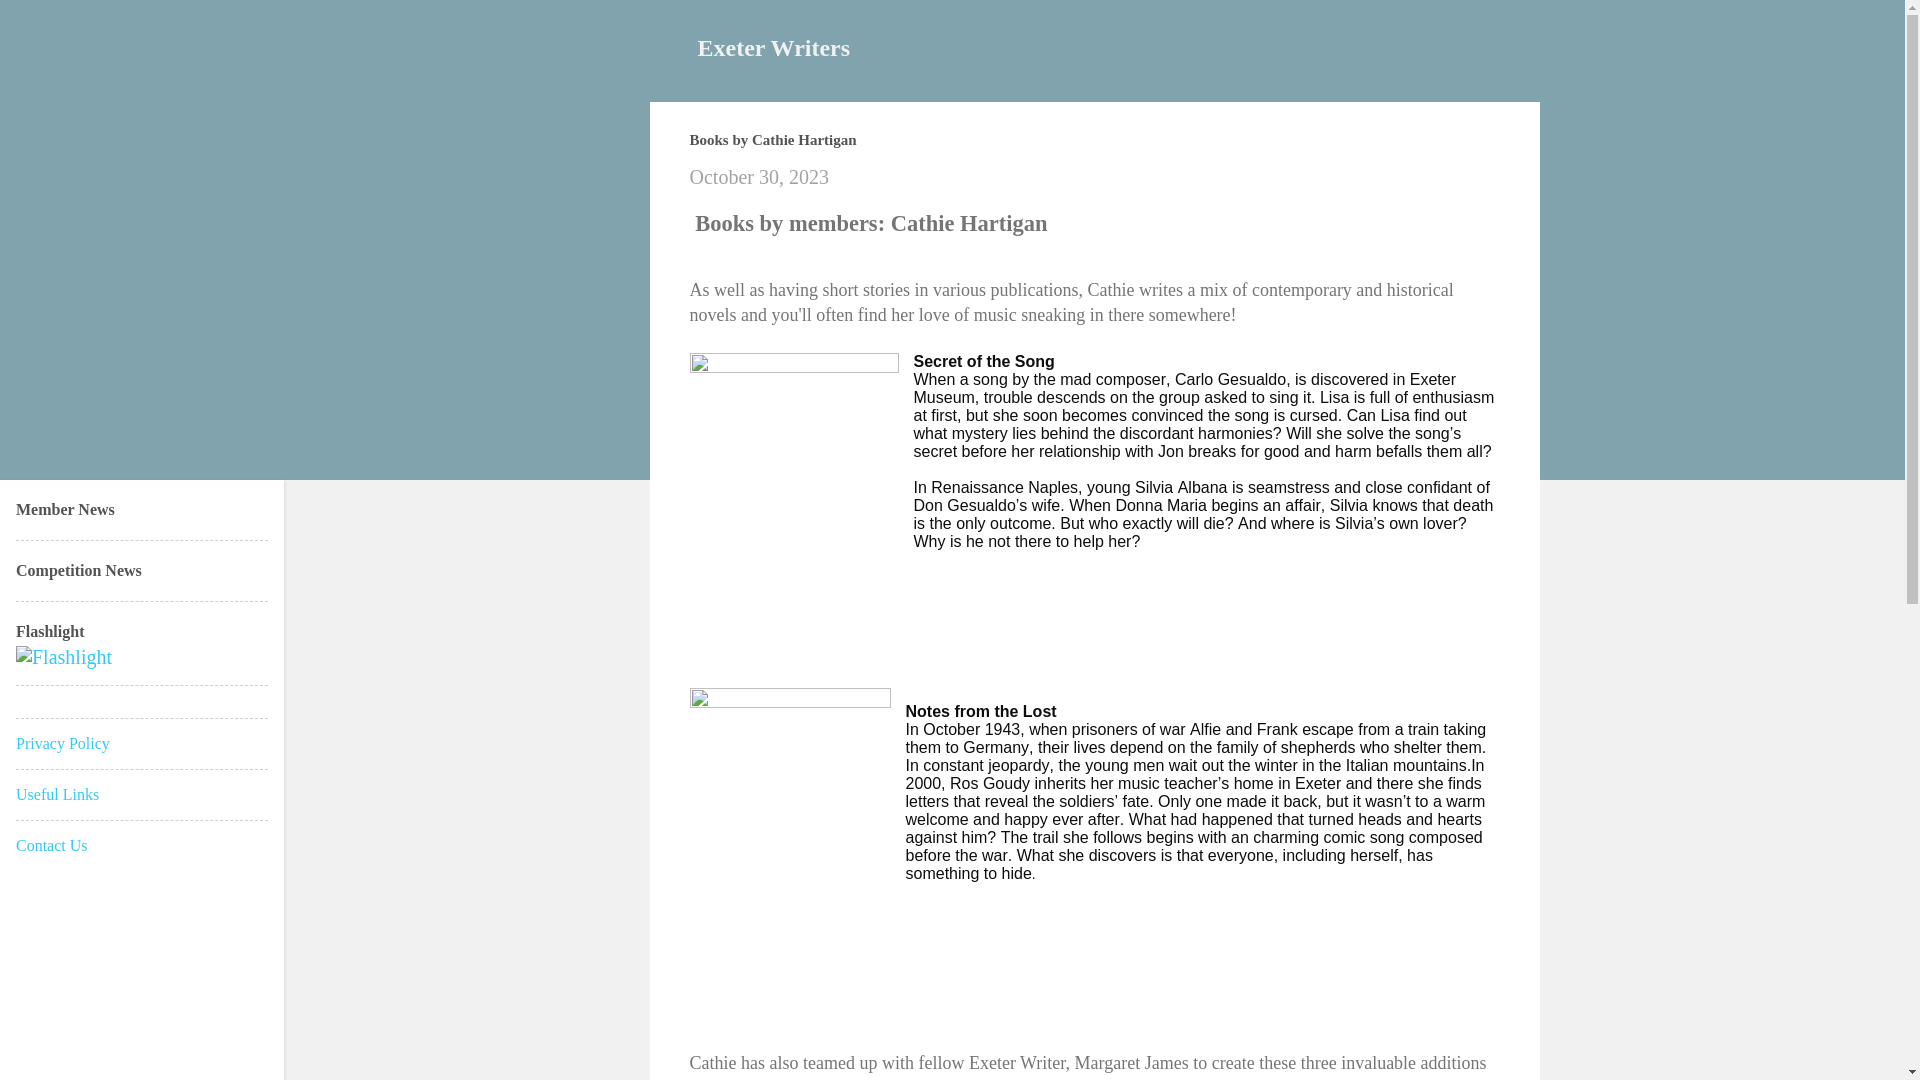 The width and height of the screenshot is (1920, 1080). What do you see at coordinates (62, 743) in the screenshot?
I see `Privacy Policy` at bounding box center [62, 743].